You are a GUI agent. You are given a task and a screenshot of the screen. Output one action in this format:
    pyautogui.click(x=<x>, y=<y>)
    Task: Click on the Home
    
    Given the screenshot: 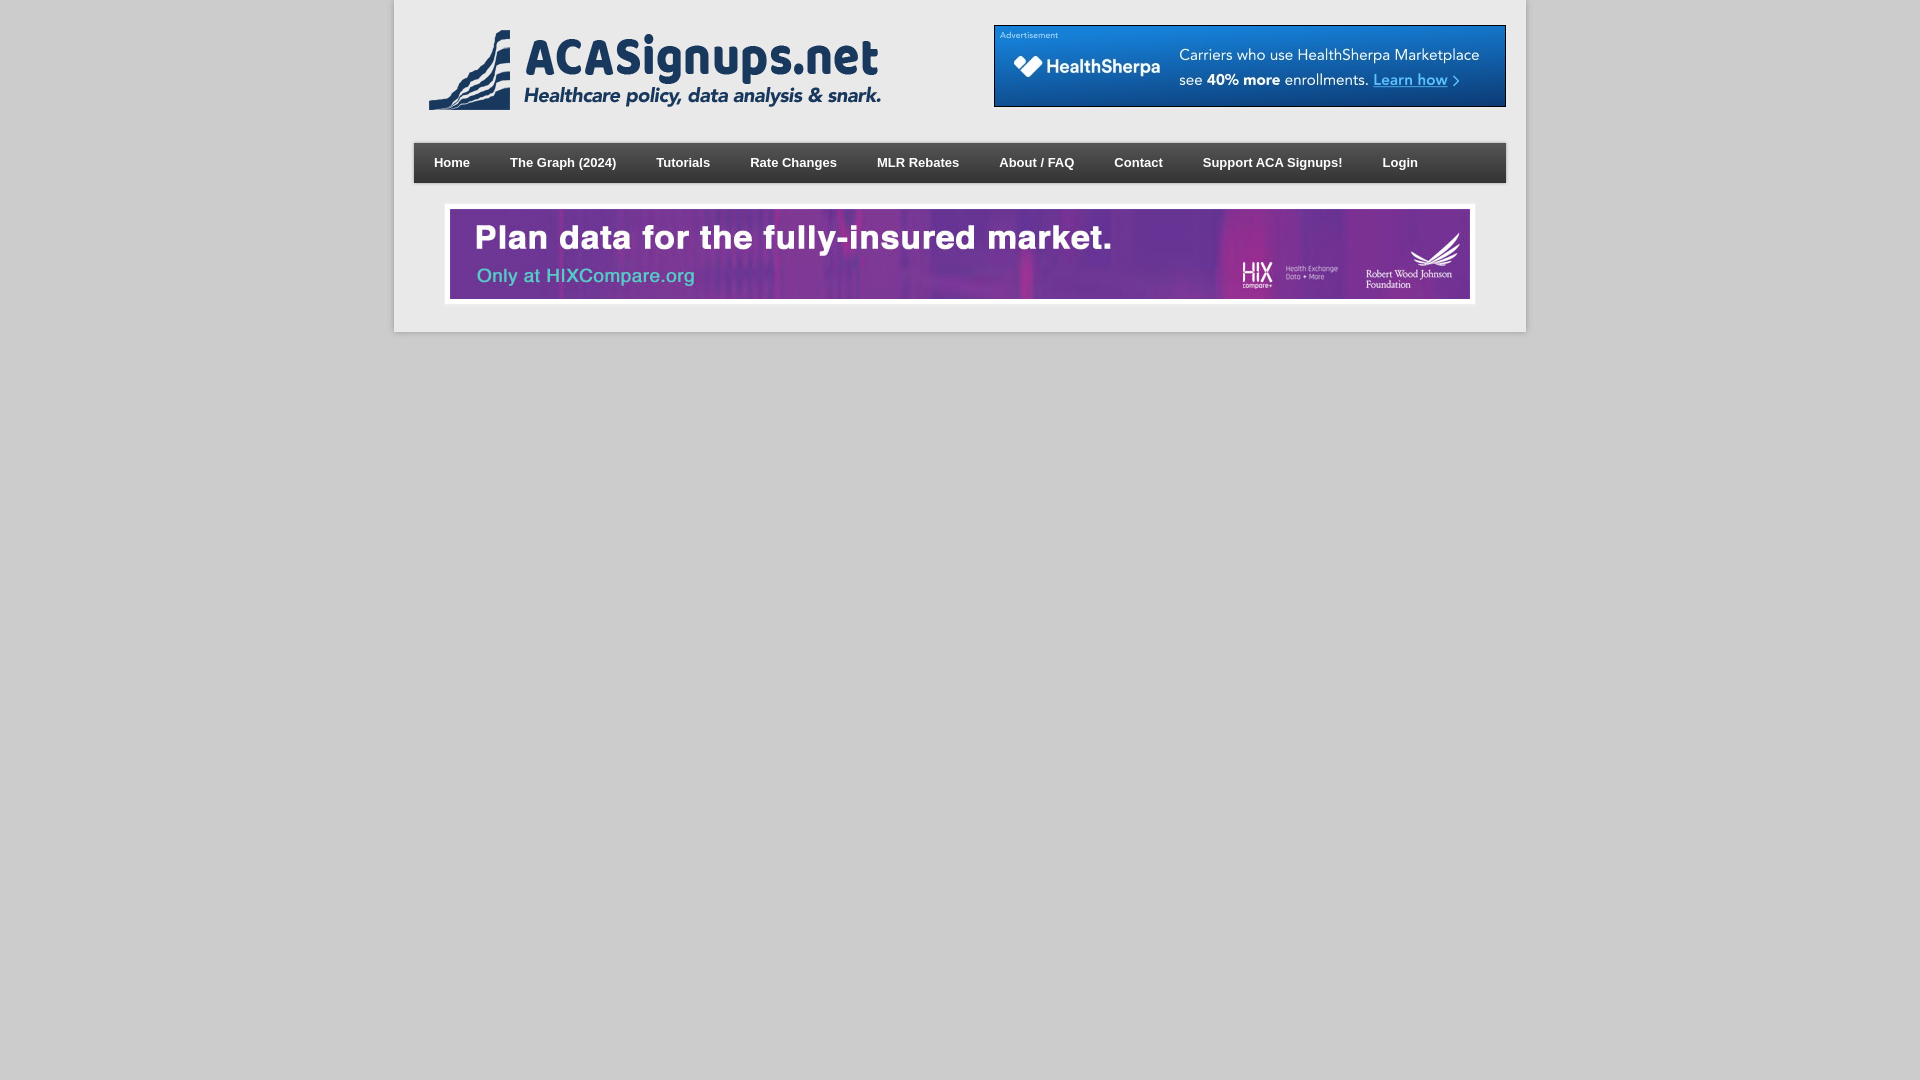 What is the action you would take?
    pyautogui.click(x=452, y=162)
    